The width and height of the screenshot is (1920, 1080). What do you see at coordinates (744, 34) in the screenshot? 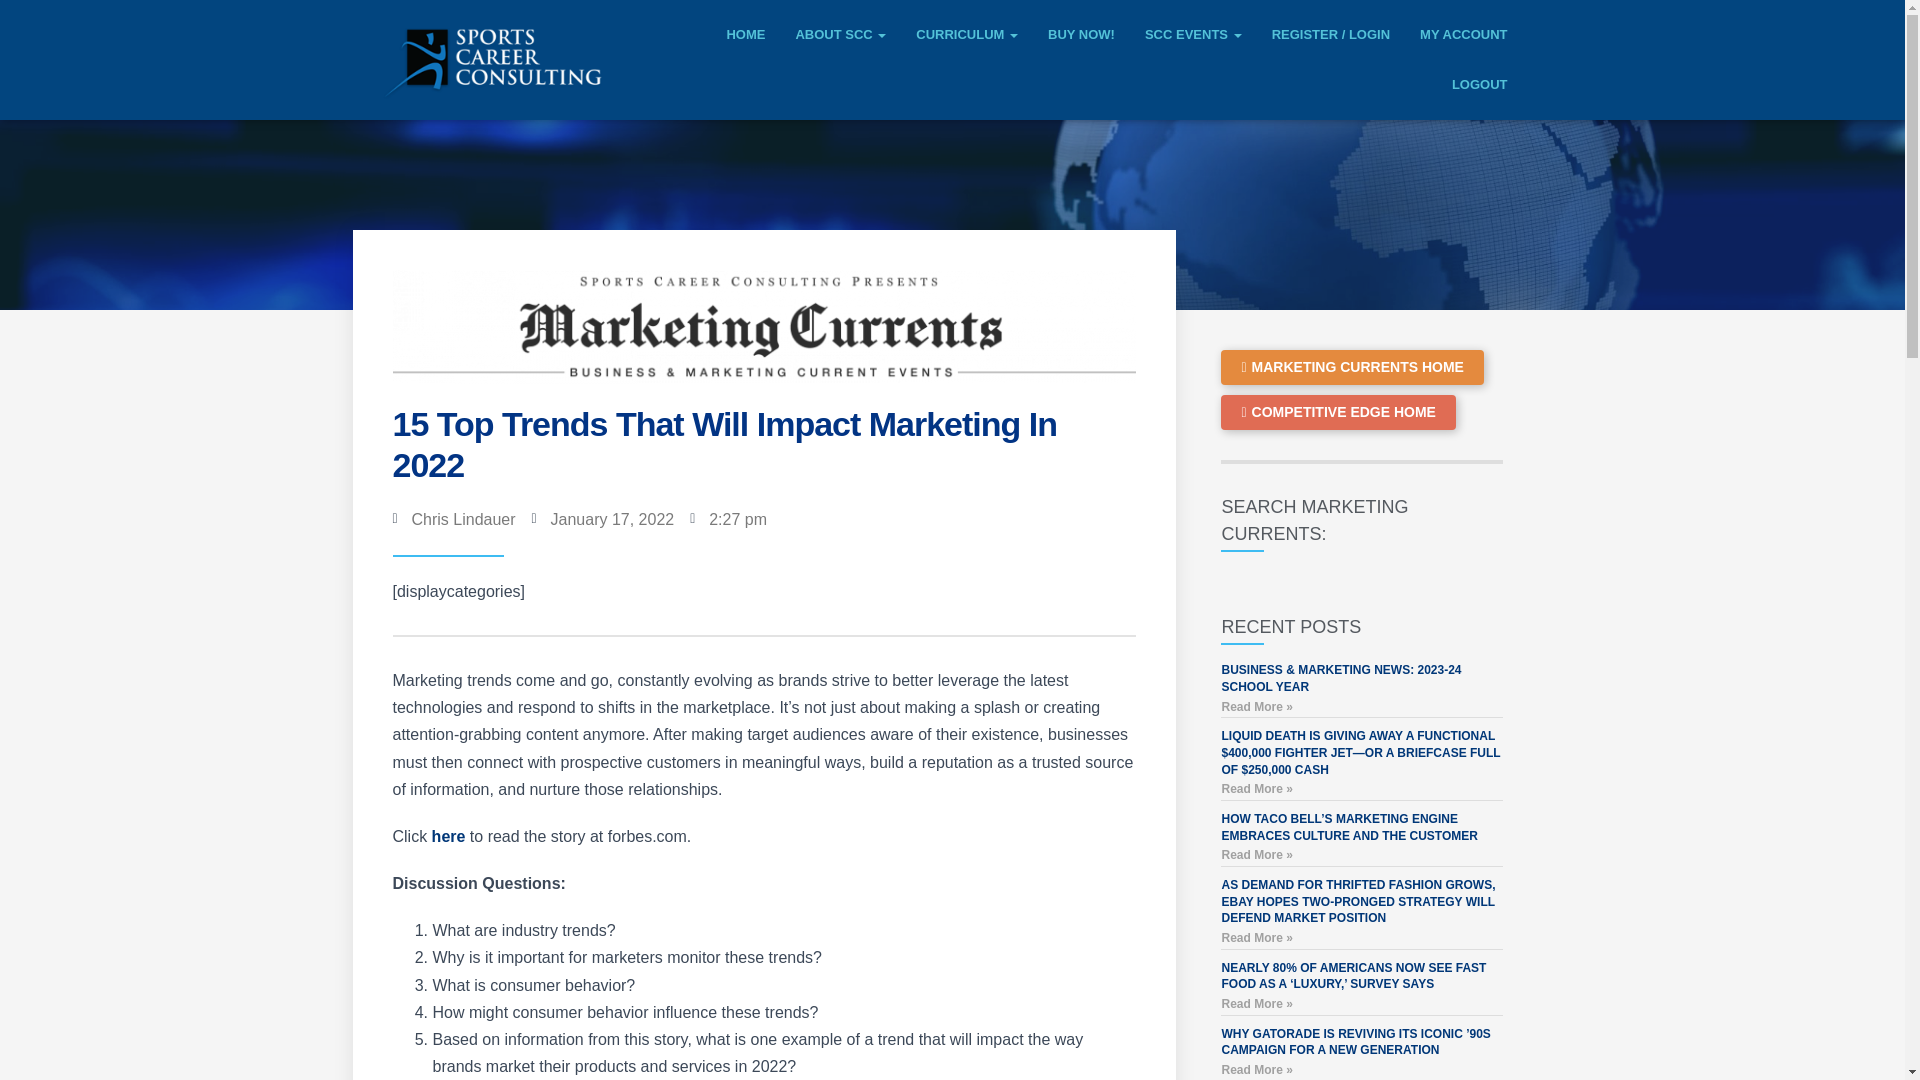
I see `Home` at bounding box center [744, 34].